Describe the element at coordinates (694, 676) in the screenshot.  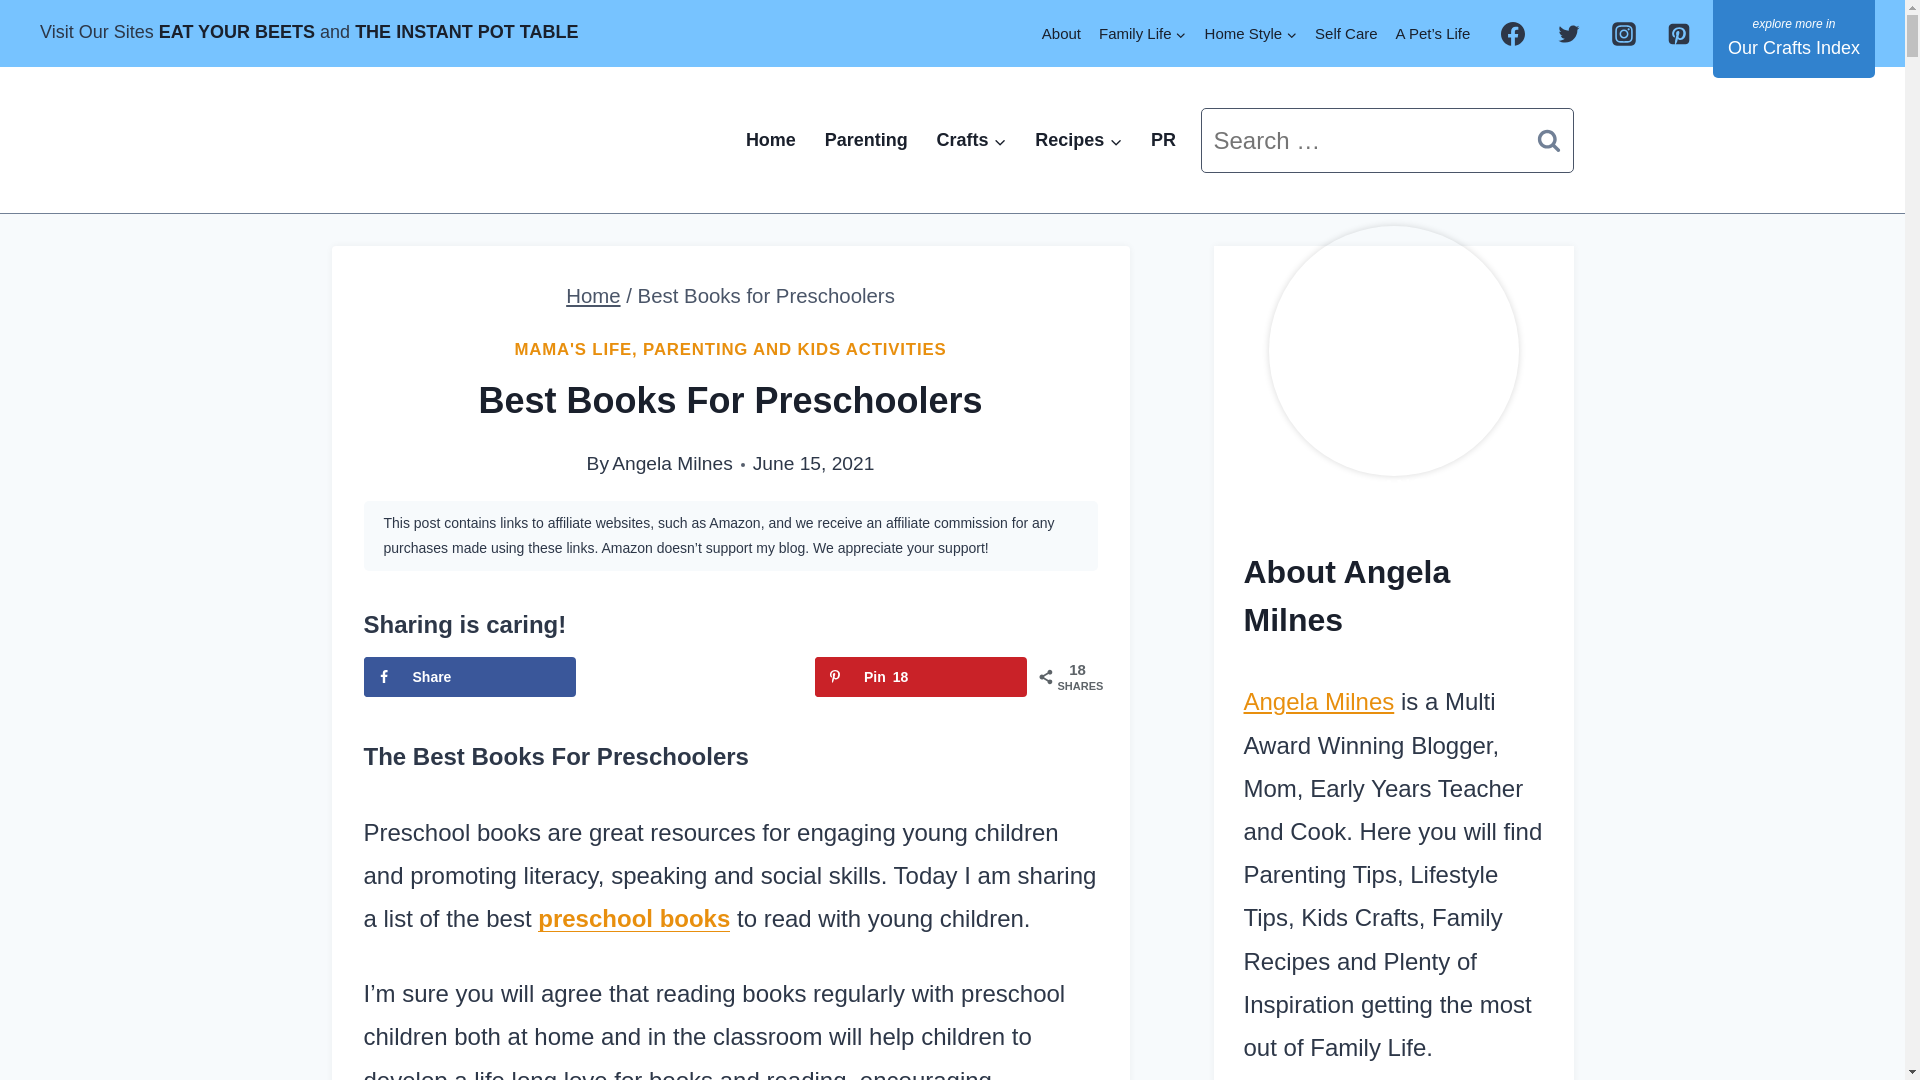
I see `About` at that location.